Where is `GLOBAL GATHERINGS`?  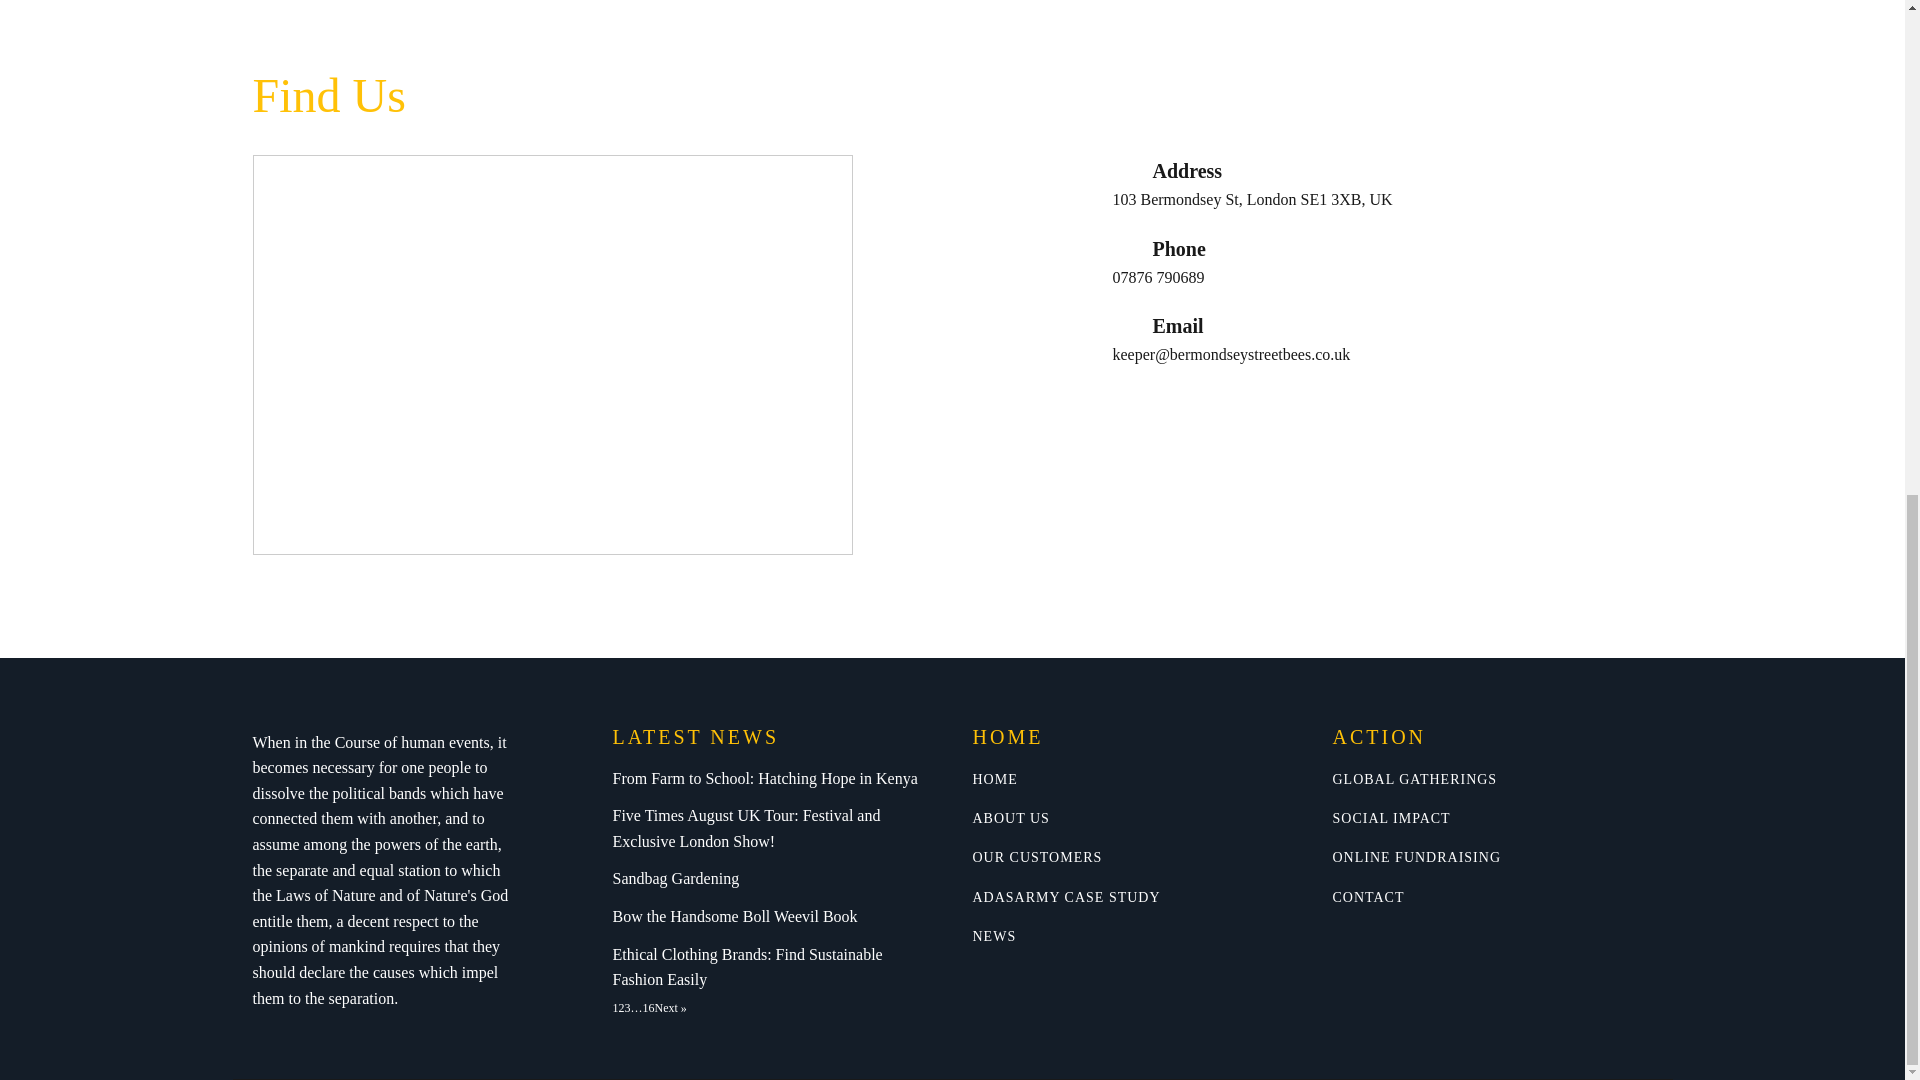
GLOBAL GATHERINGS is located at coordinates (1414, 780).